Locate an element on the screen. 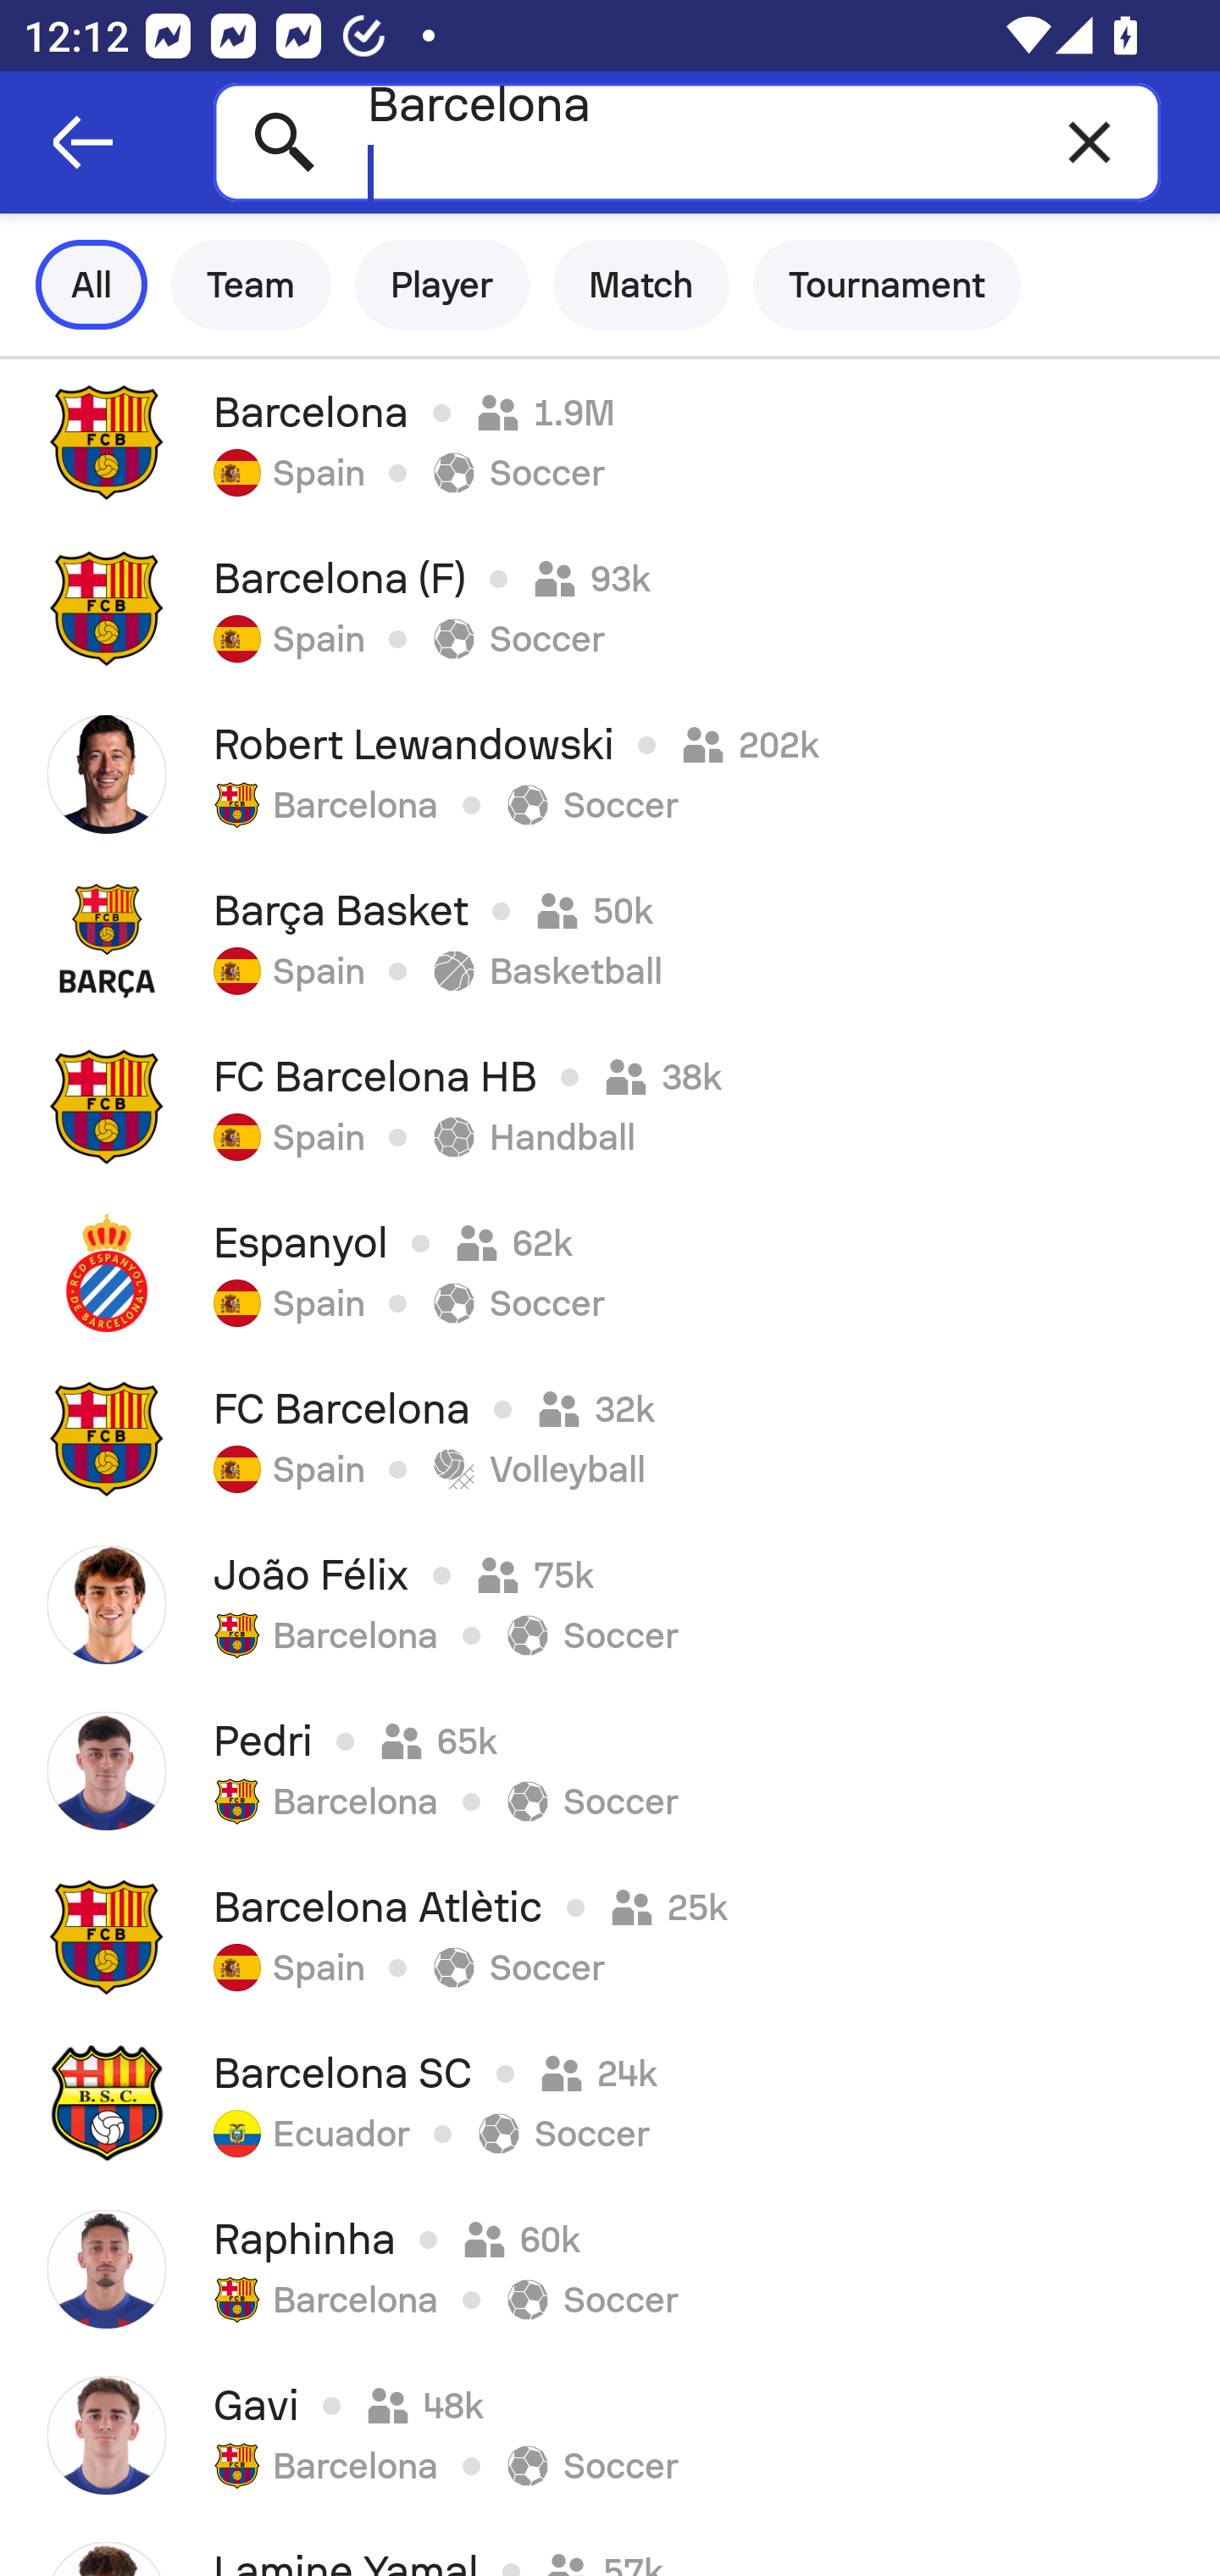  Barça Basket 50k Spain Basketball is located at coordinates (610, 940).